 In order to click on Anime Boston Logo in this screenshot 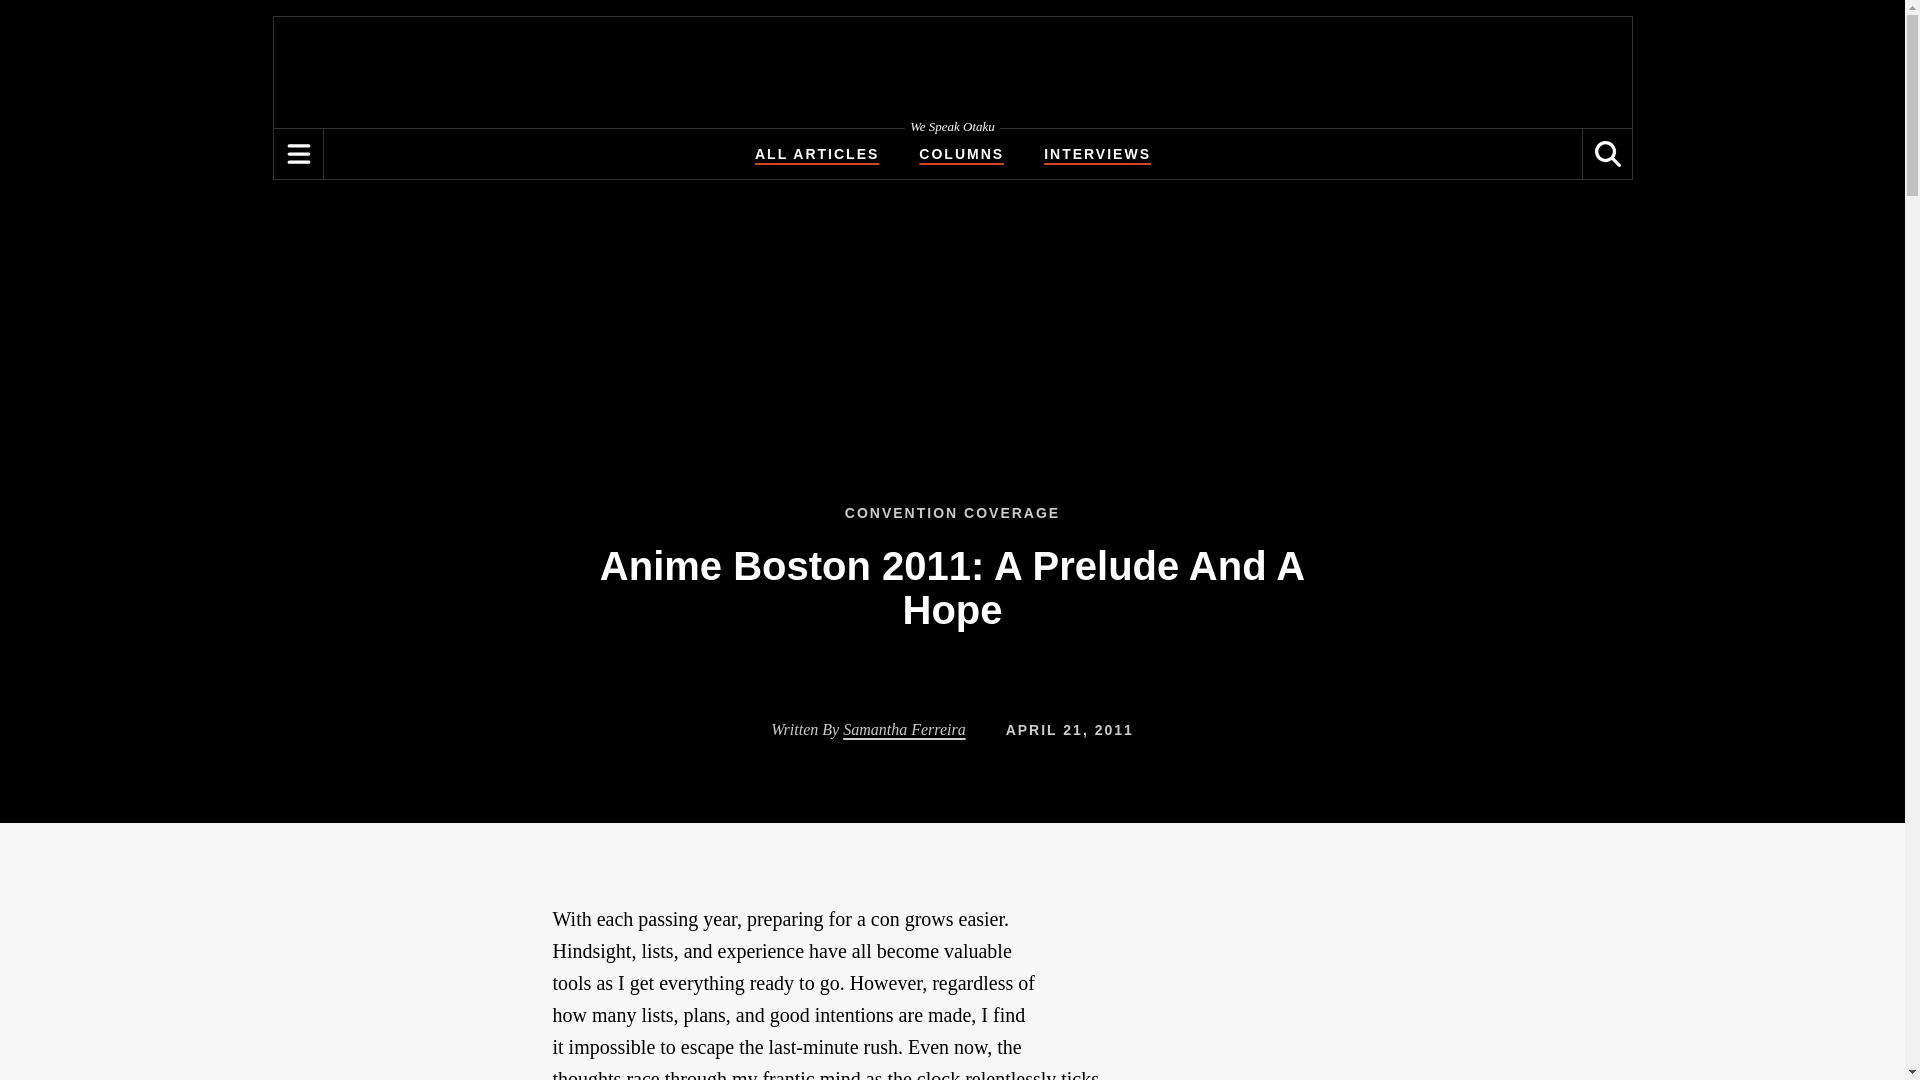, I will do `click(1202, 972)`.